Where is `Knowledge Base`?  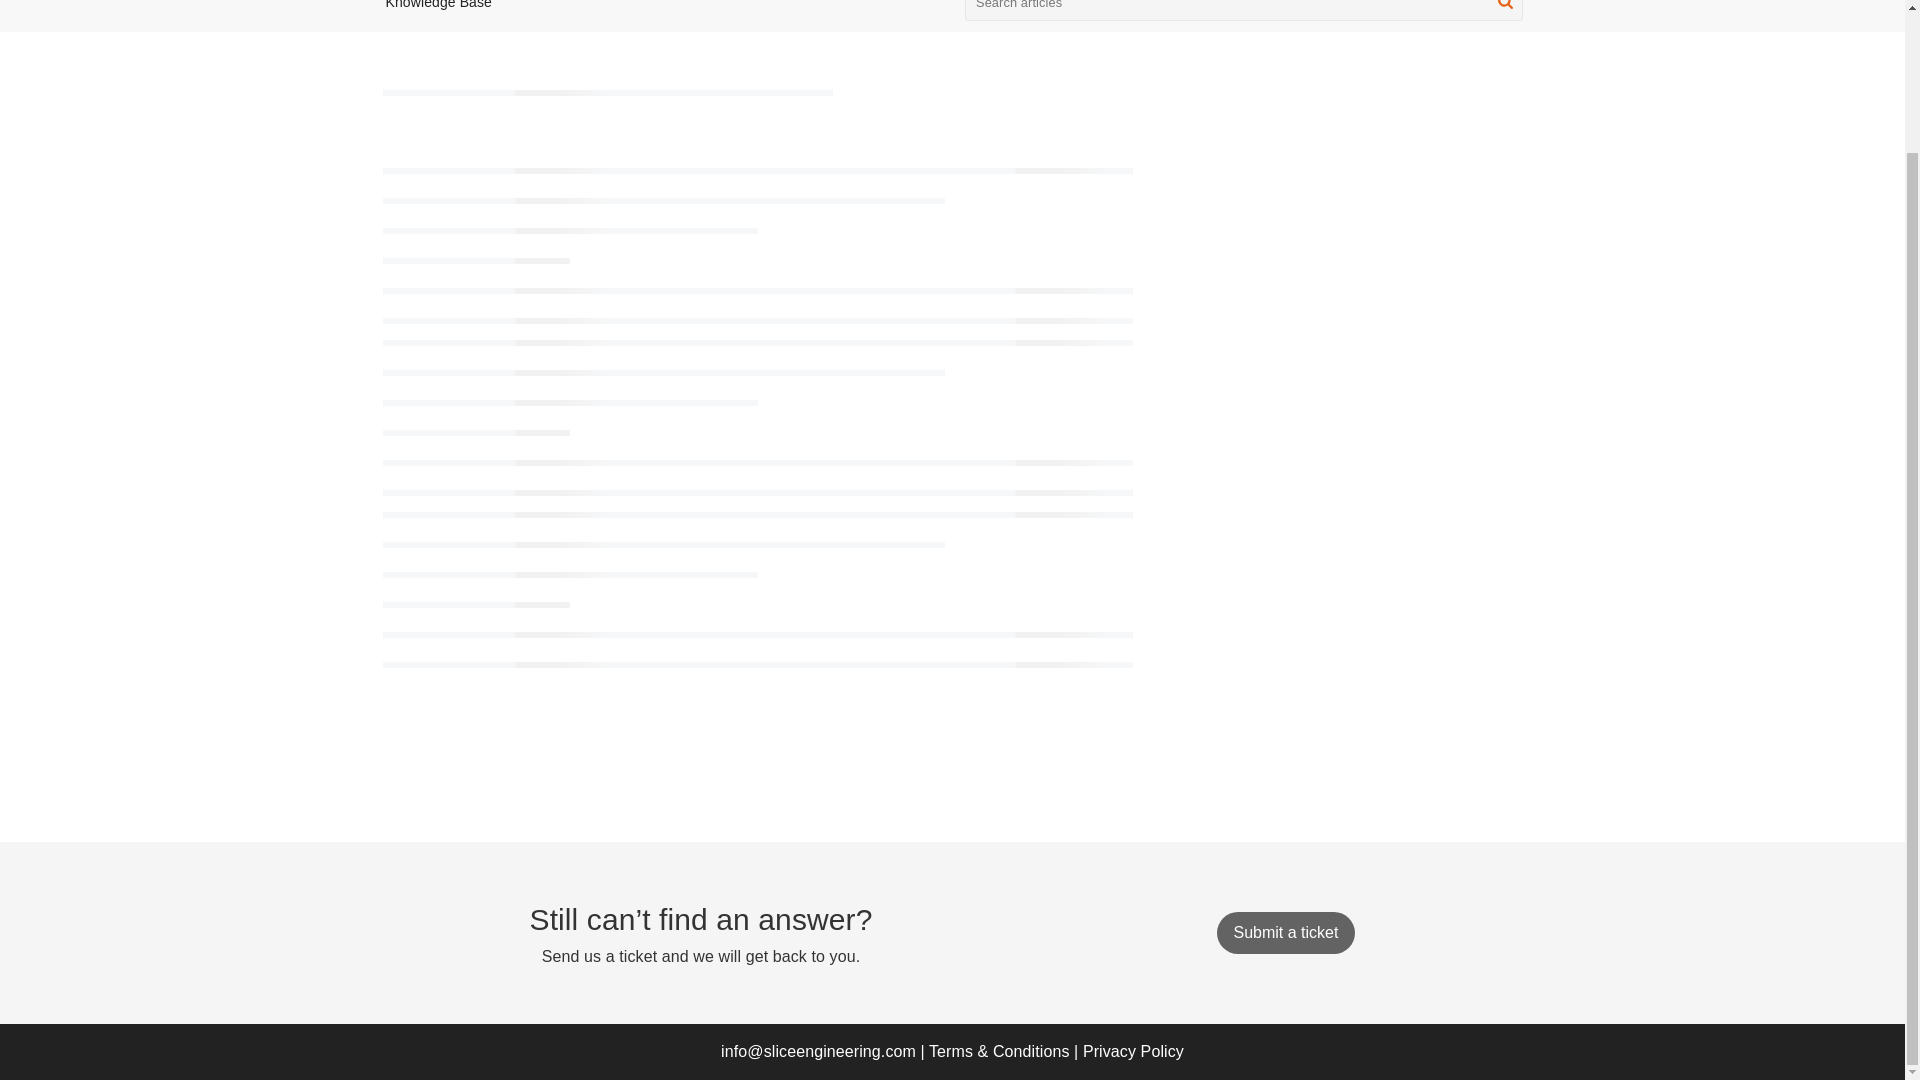 Knowledge Base is located at coordinates (438, 4).